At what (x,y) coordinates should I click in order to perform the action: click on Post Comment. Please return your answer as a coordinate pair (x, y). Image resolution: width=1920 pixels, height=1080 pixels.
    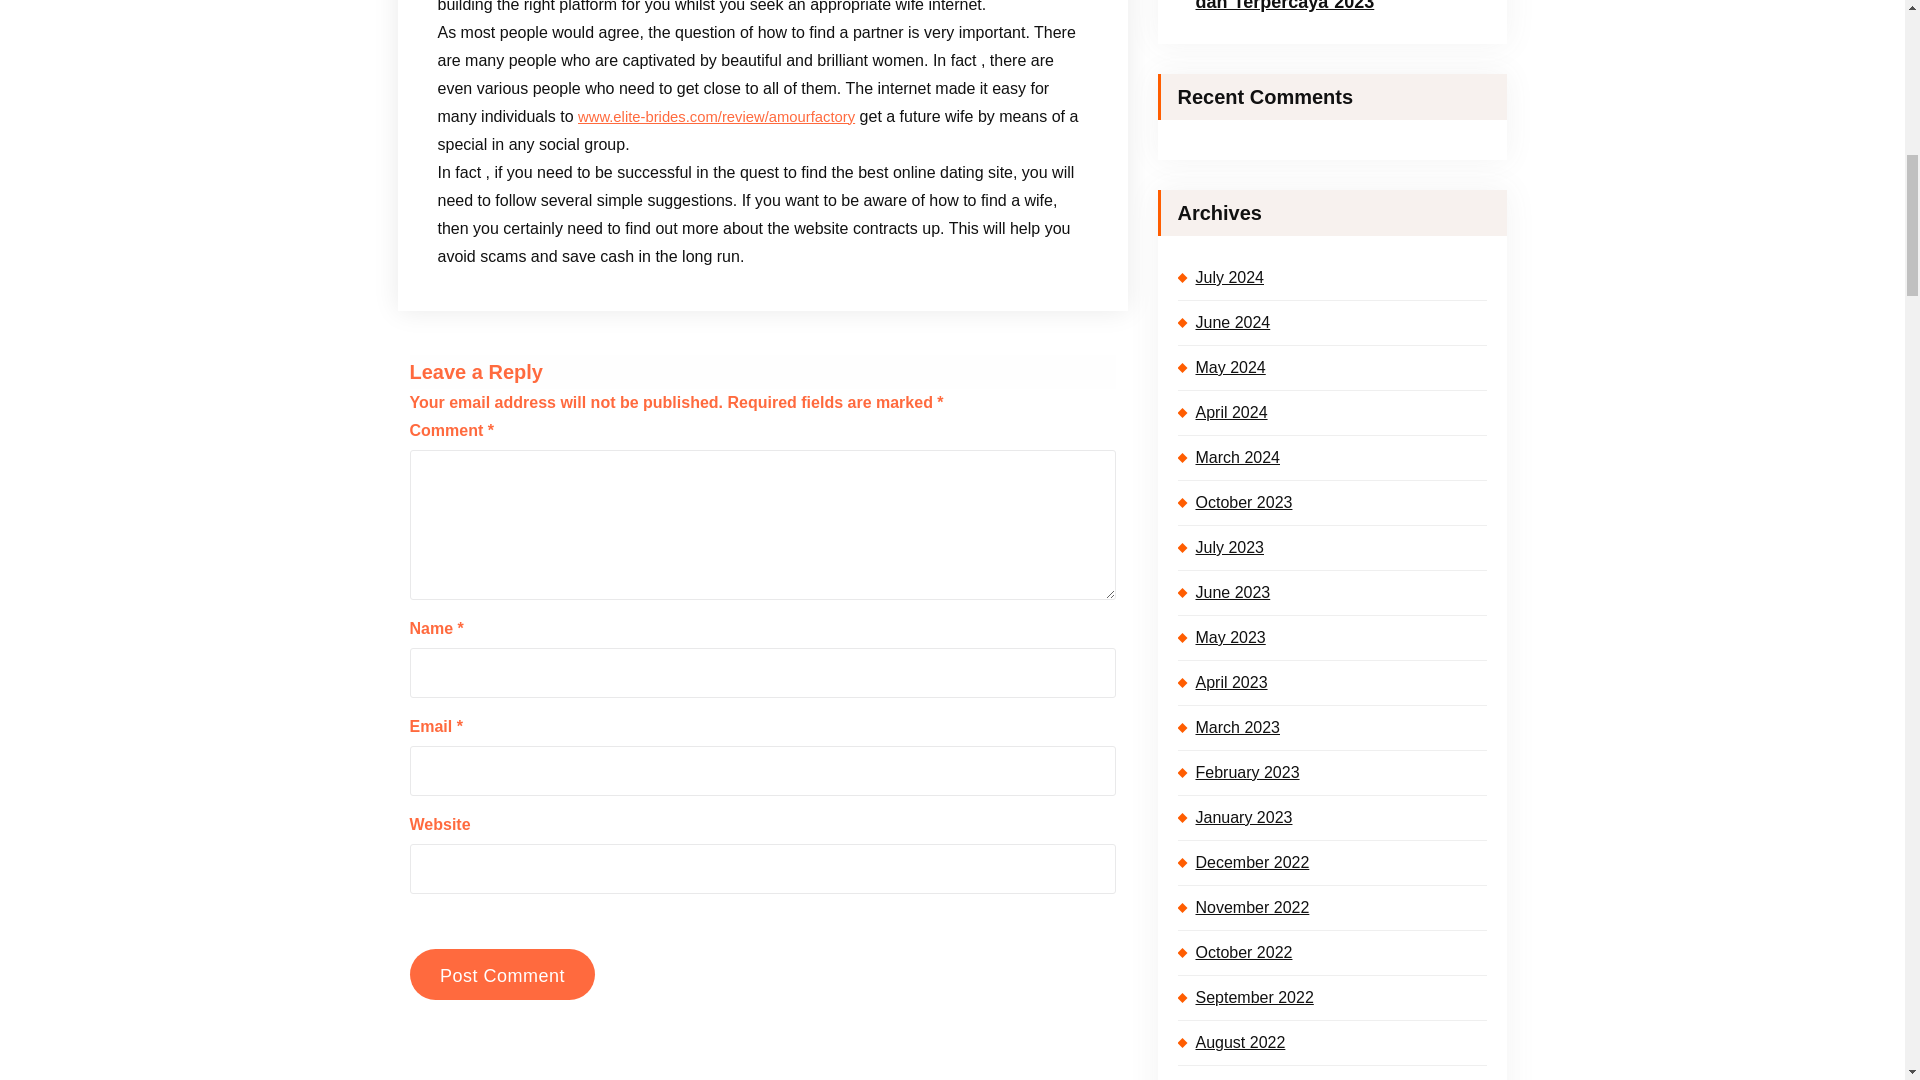
    Looking at the image, I should click on (502, 974).